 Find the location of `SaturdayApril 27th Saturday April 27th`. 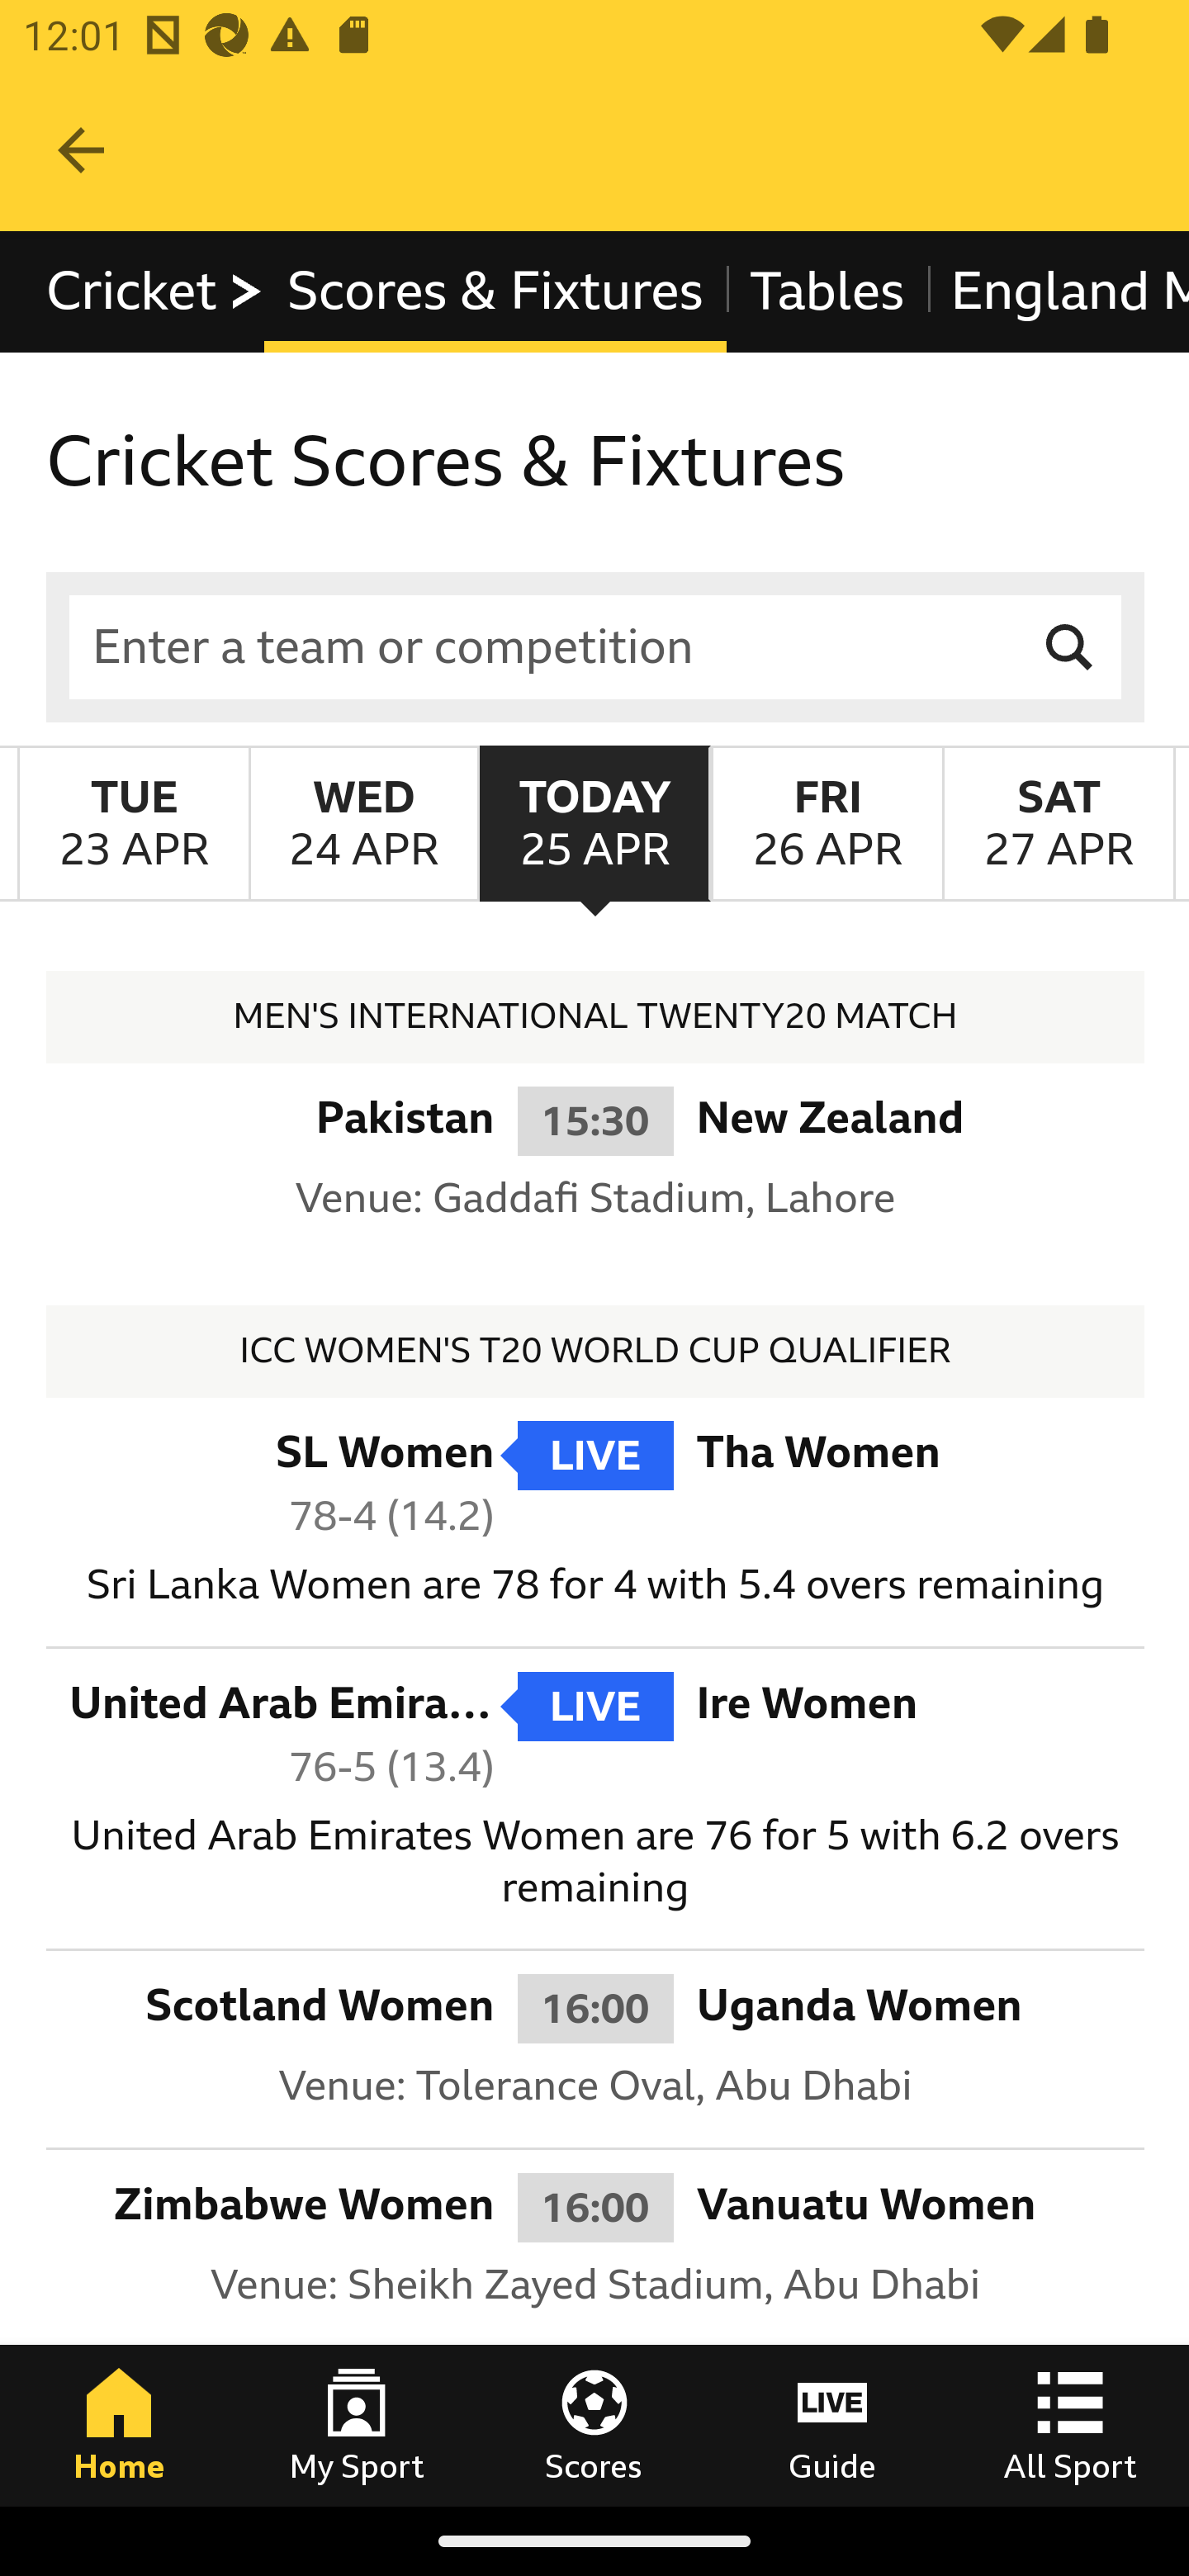

SaturdayApril 27th Saturday April 27th is located at coordinates (1059, 822).